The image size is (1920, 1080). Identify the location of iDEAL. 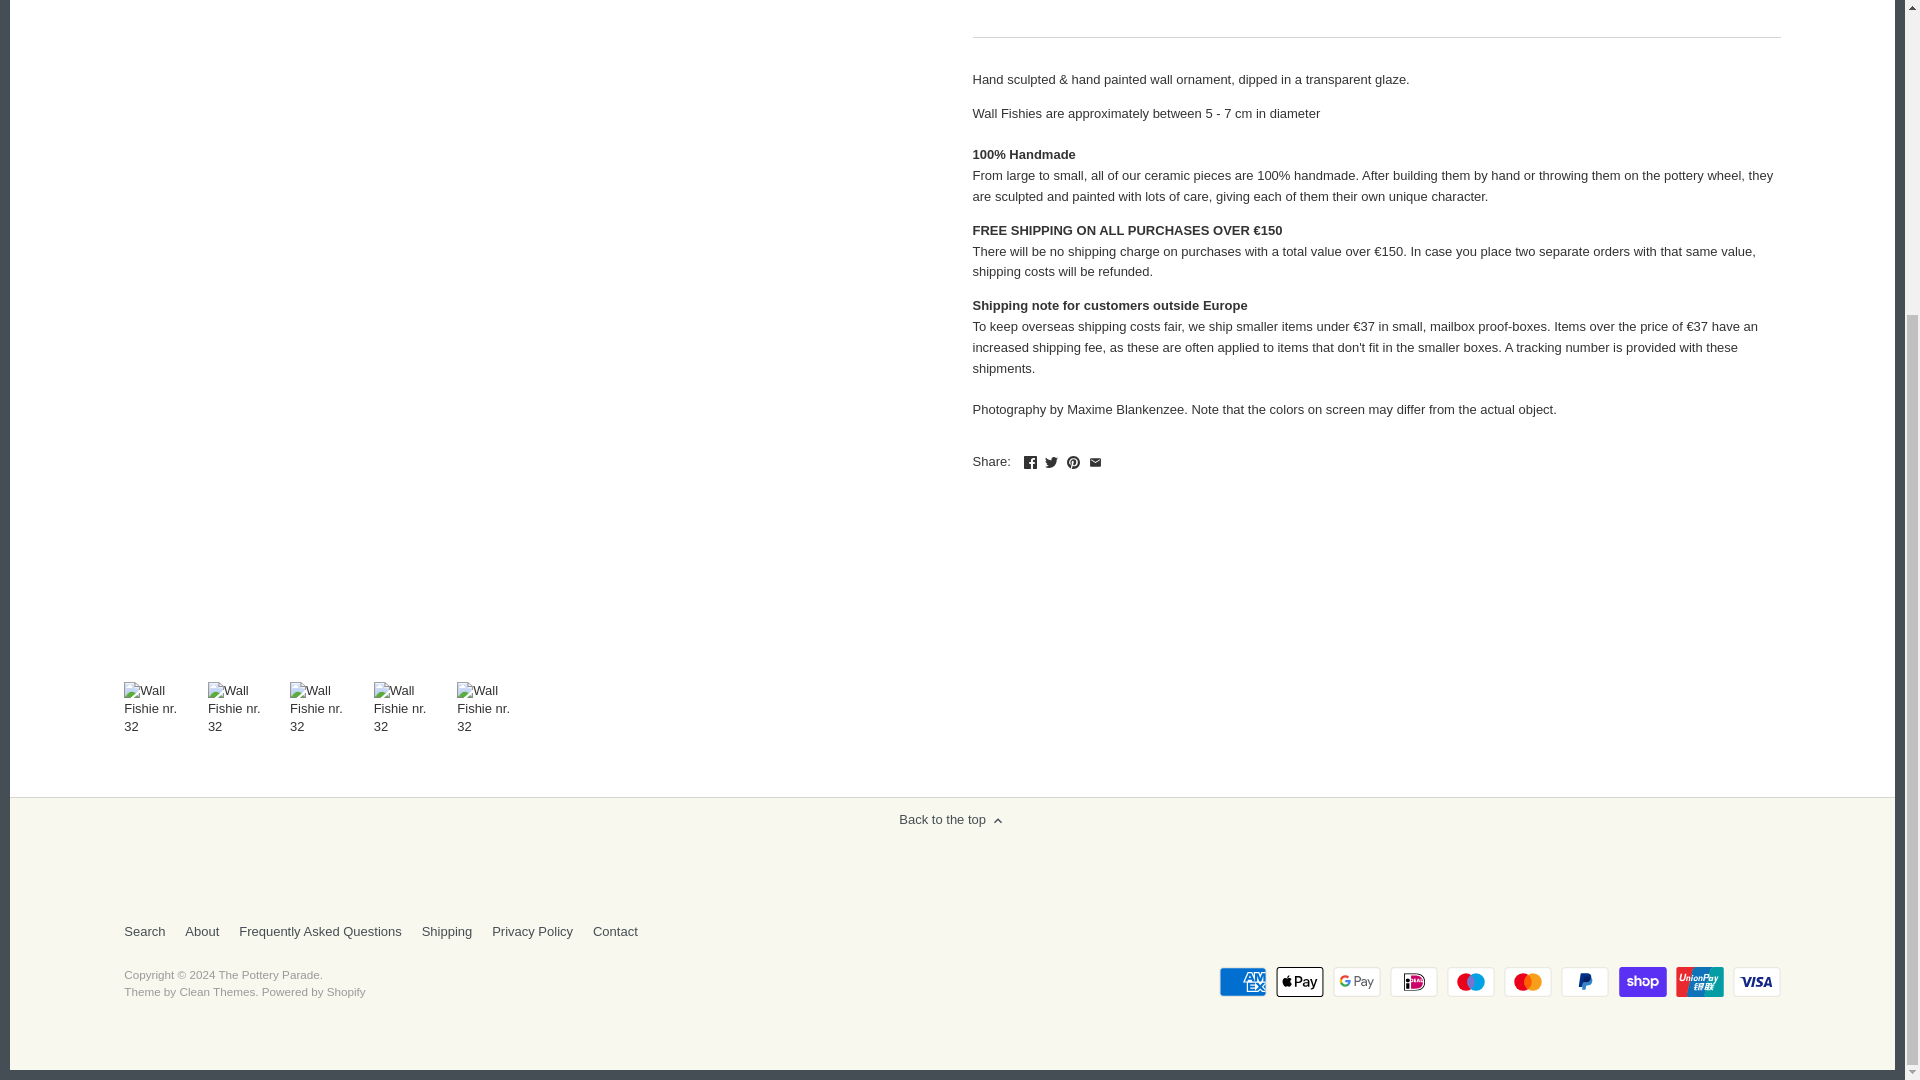
(1414, 981).